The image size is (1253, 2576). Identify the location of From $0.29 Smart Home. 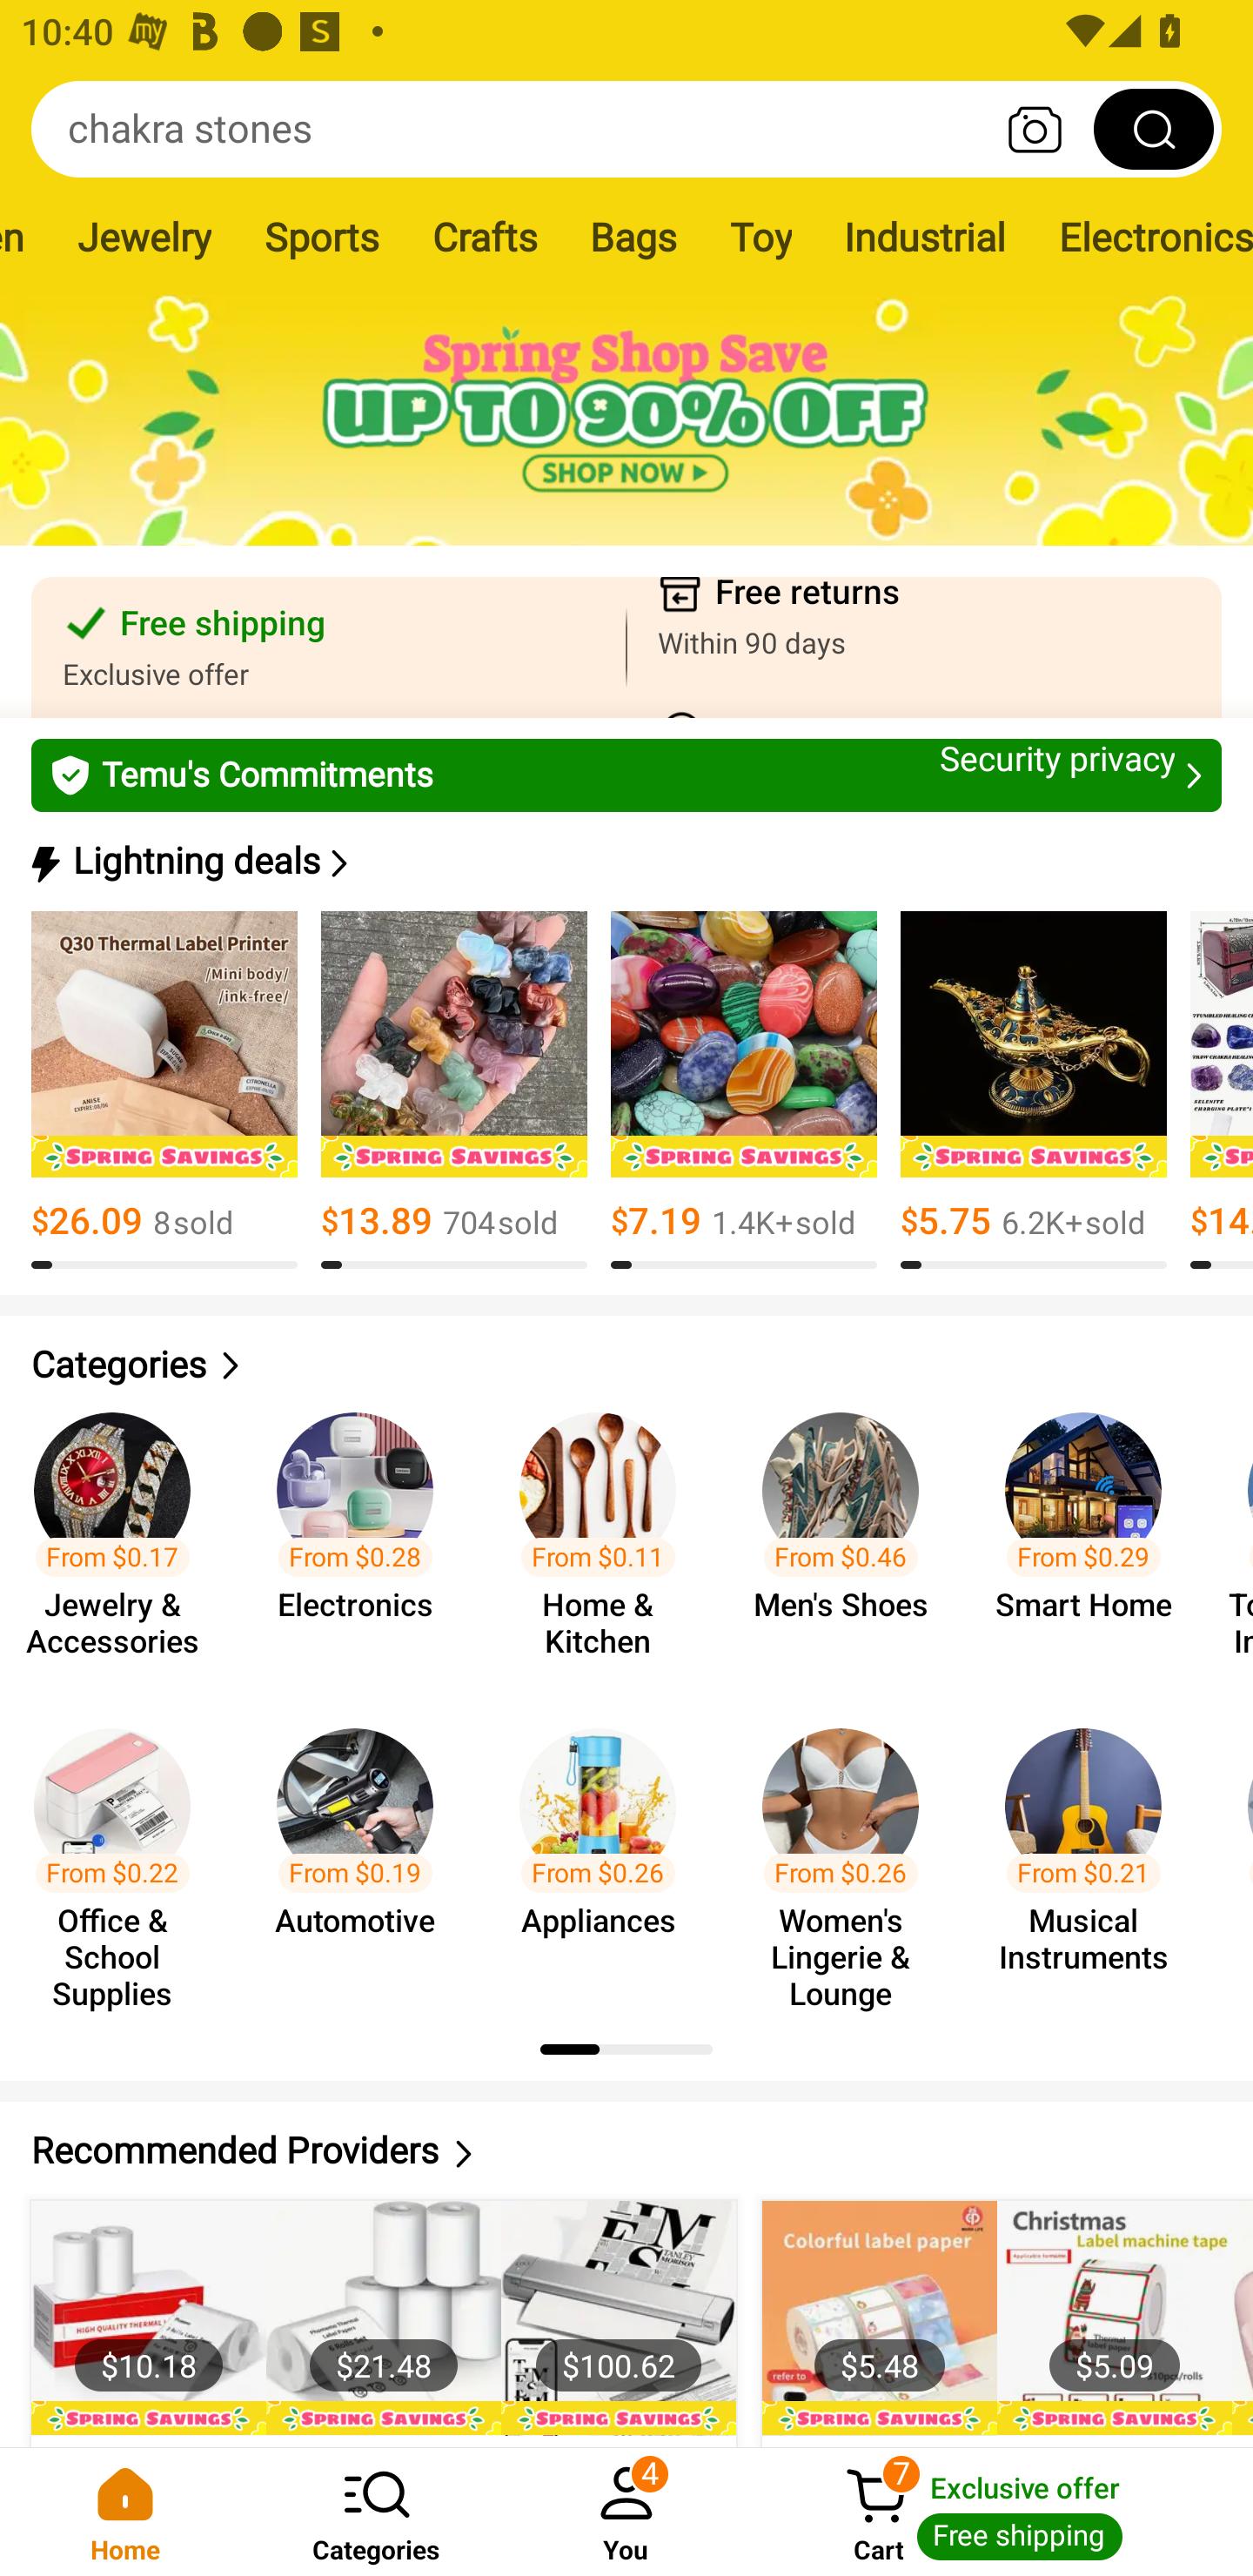
(1093, 1539).